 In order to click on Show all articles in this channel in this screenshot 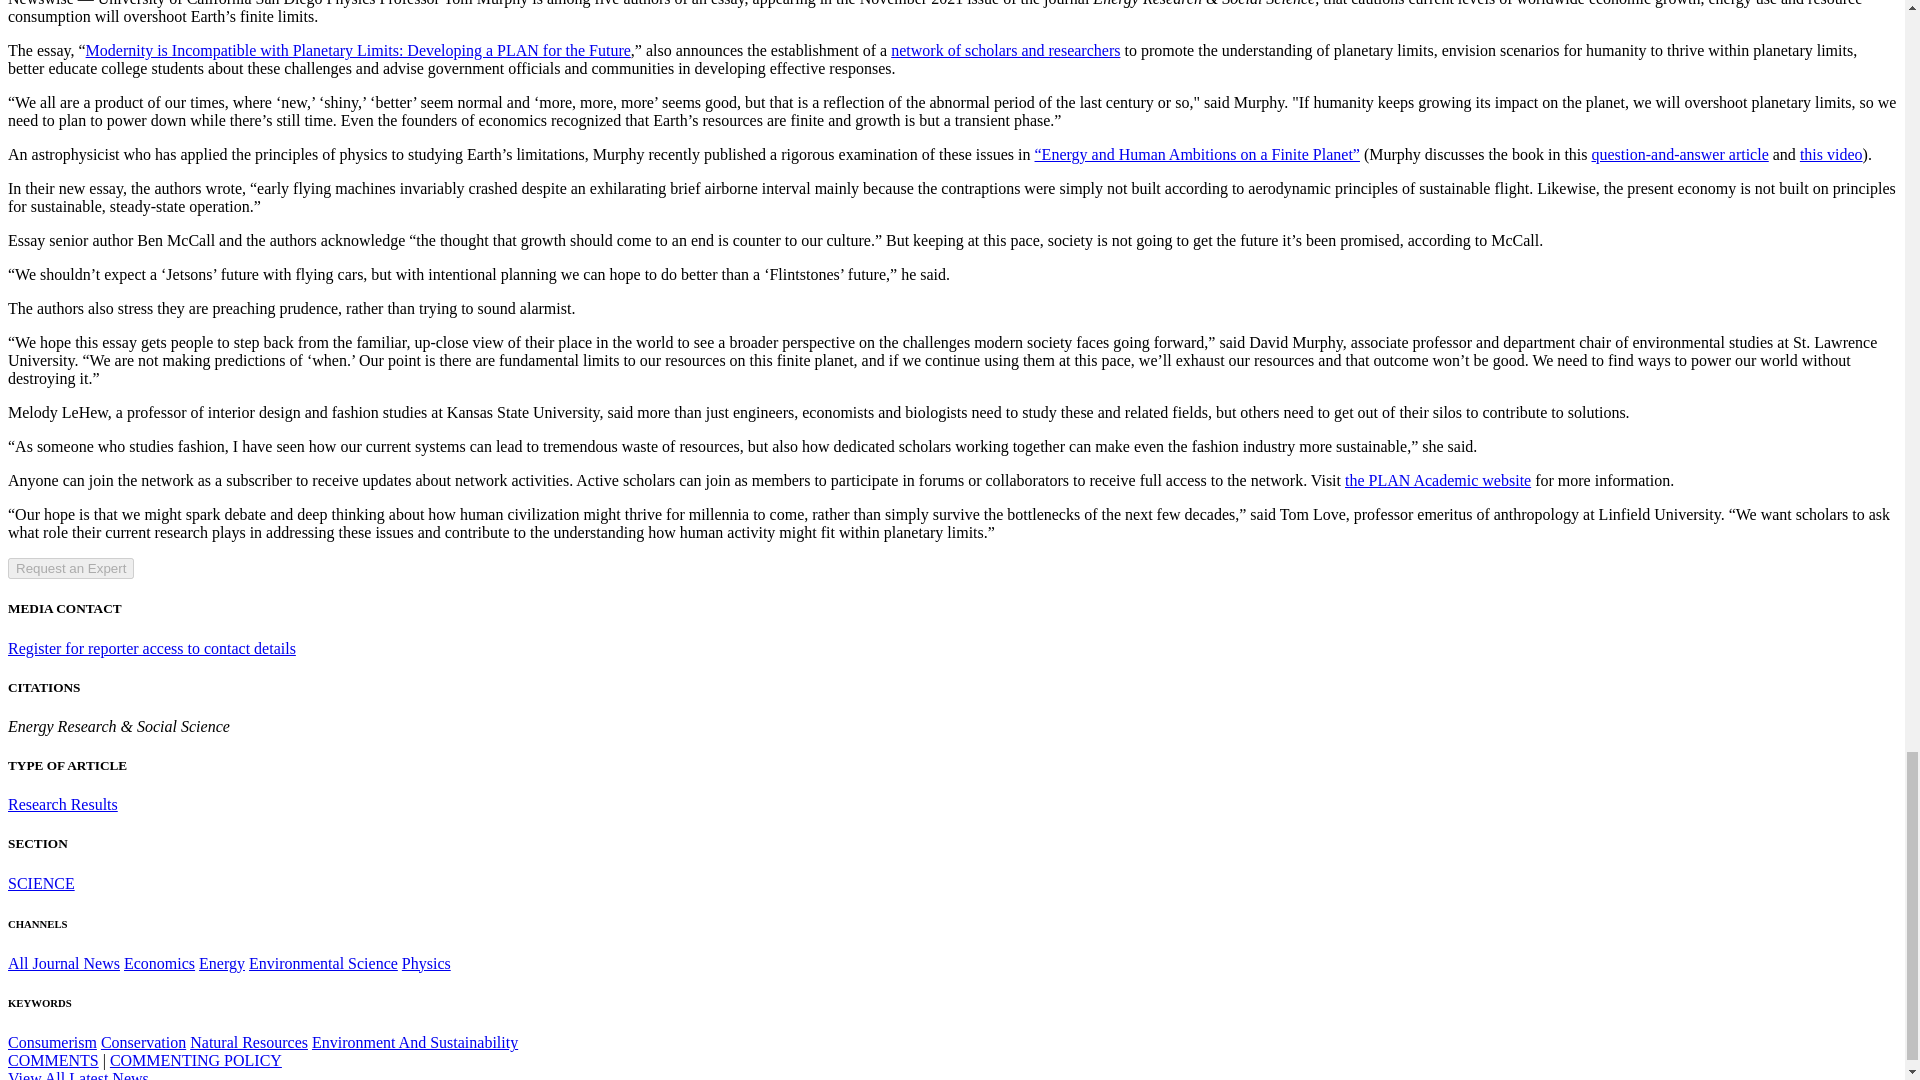, I will do `click(63, 962)`.